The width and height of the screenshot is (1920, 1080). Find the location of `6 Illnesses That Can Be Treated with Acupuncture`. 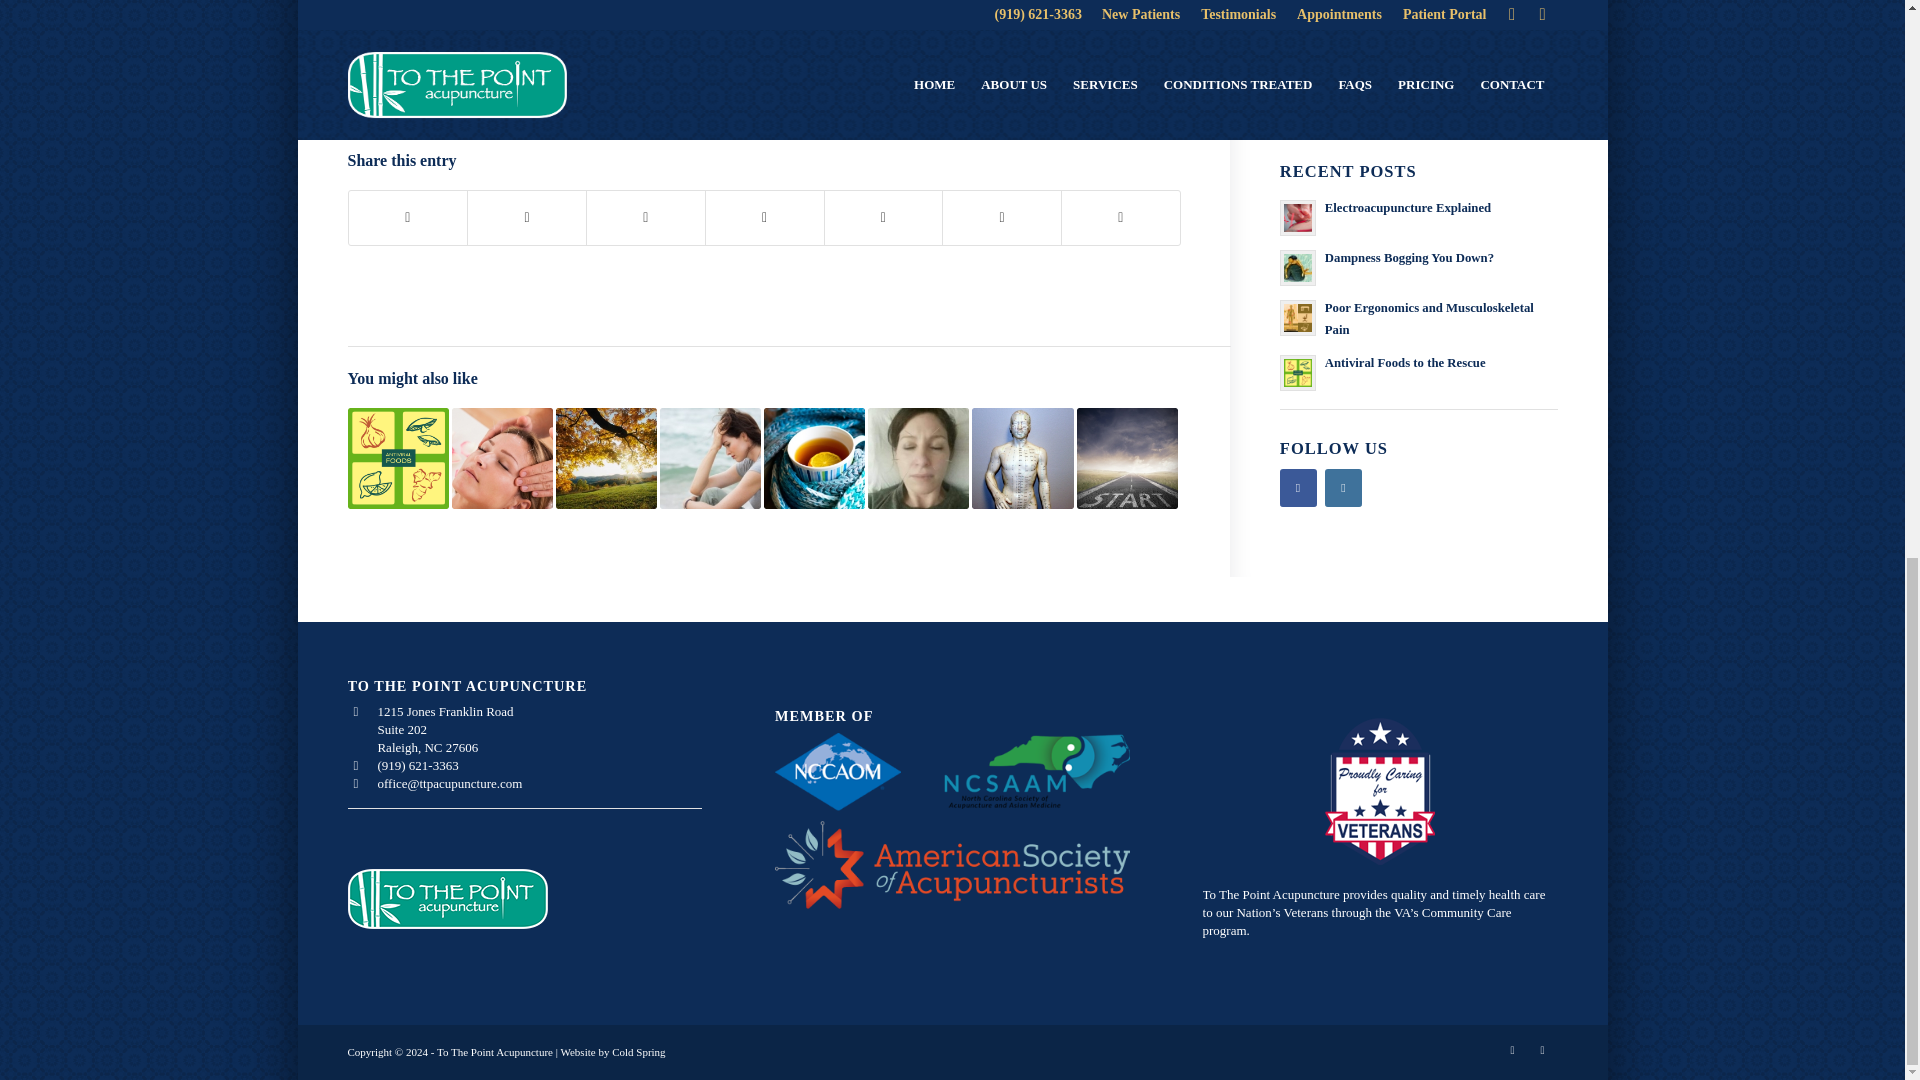

6 Illnesses That Can Be Treated with Acupuncture is located at coordinates (502, 458).